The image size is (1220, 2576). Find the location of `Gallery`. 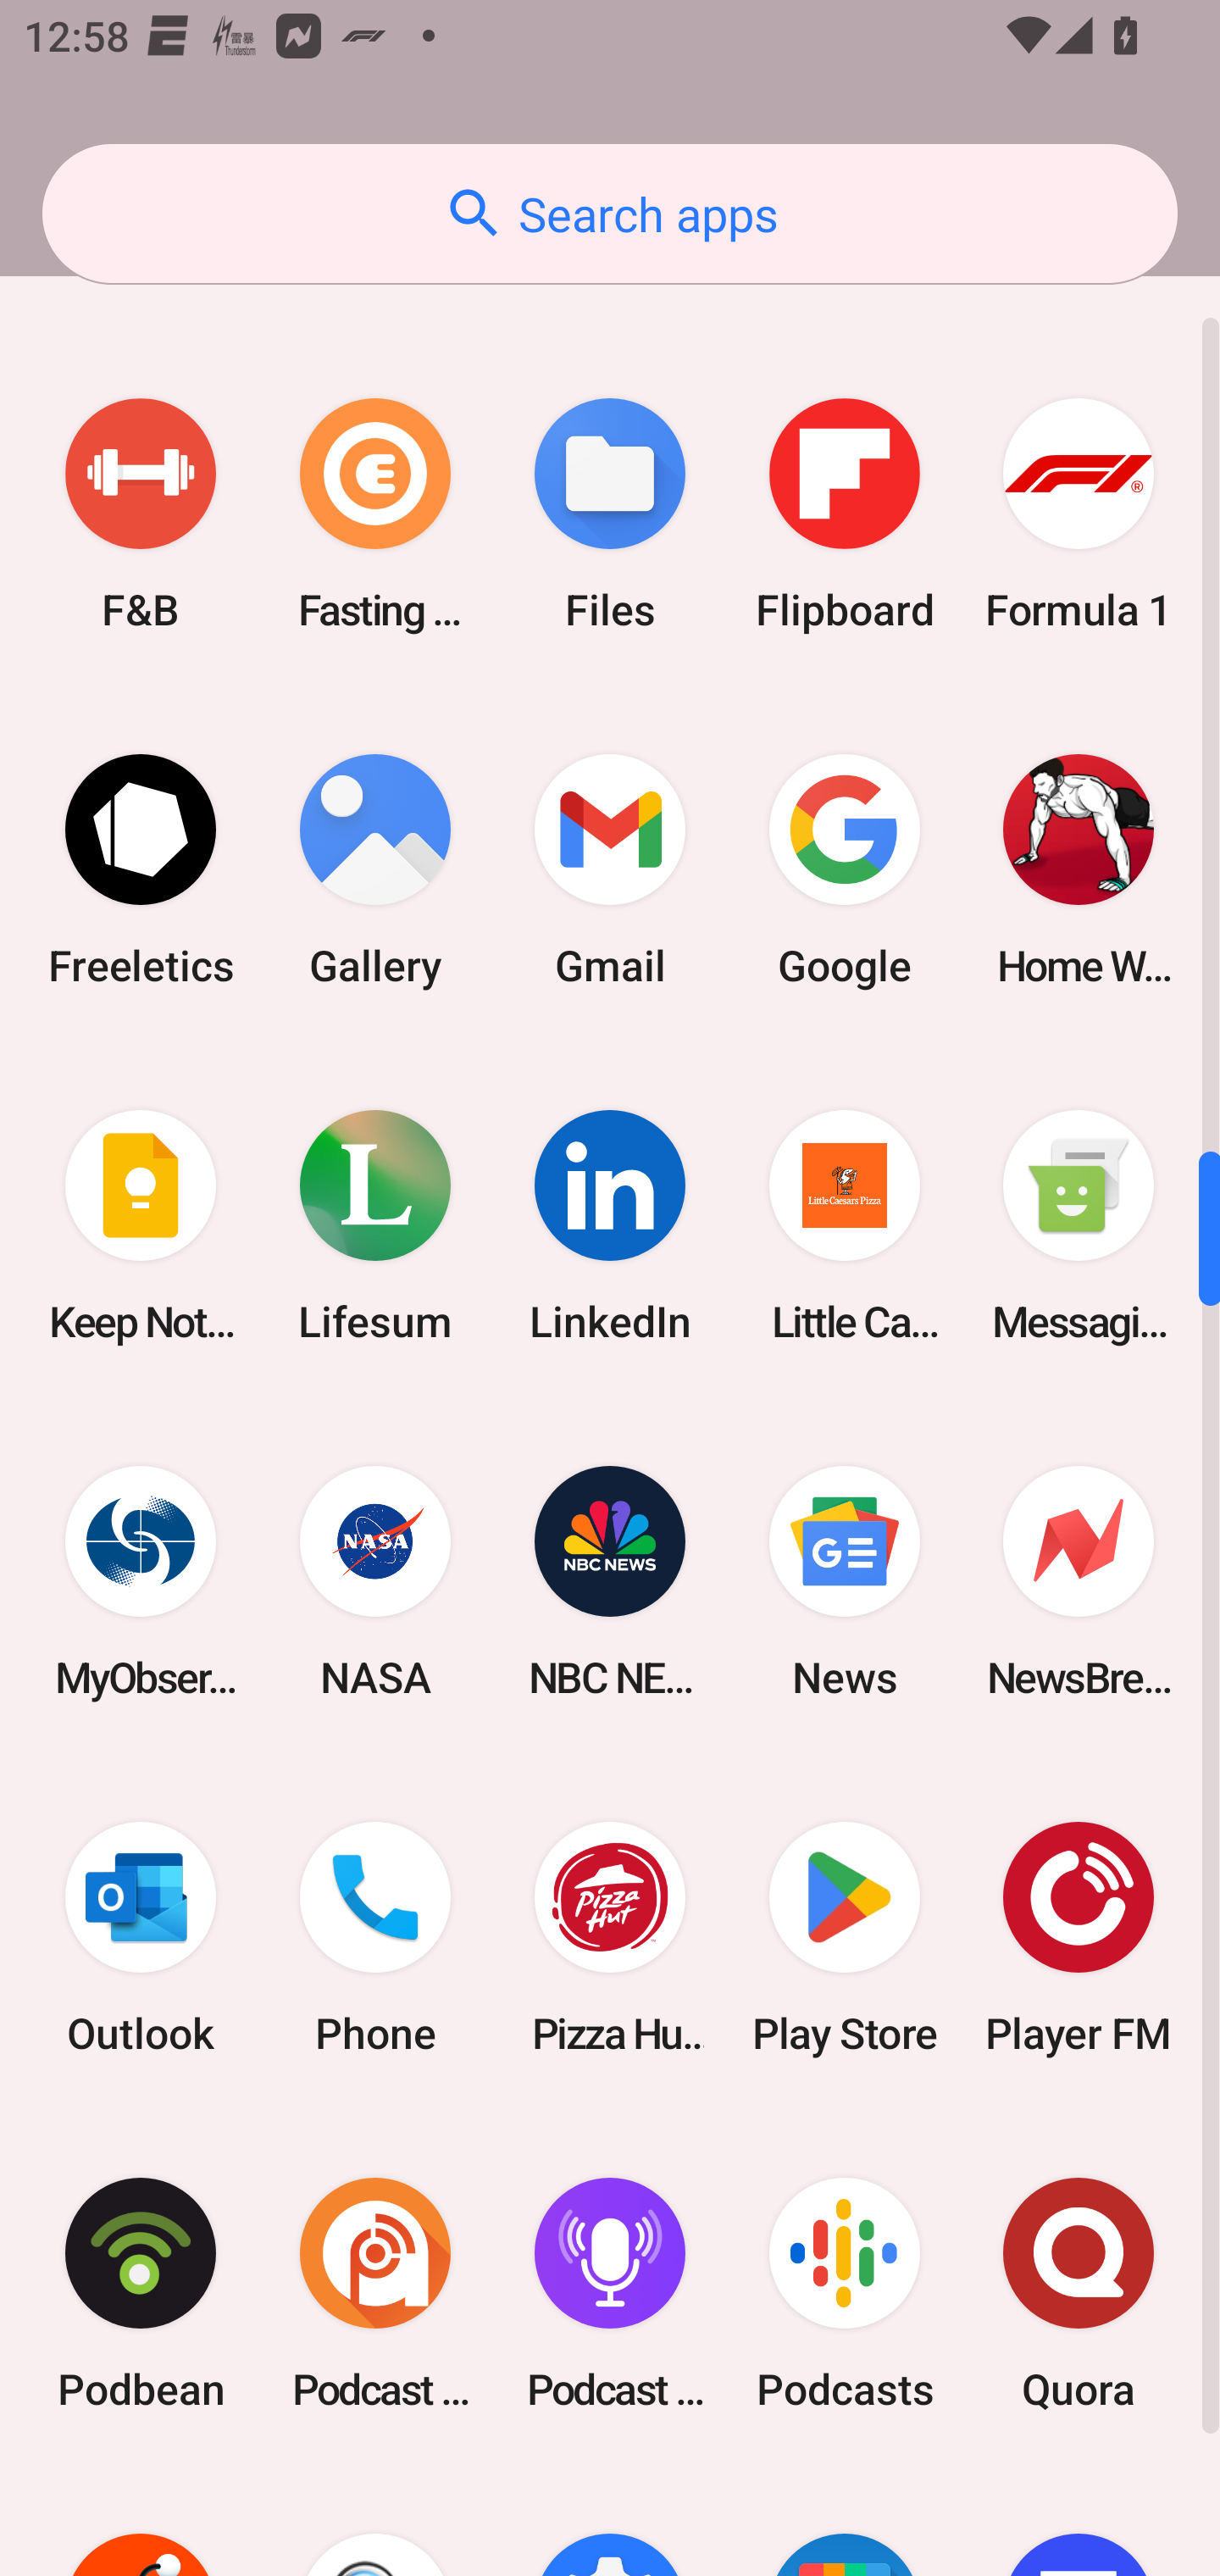

Gallery is located at coordinates (375, 870).